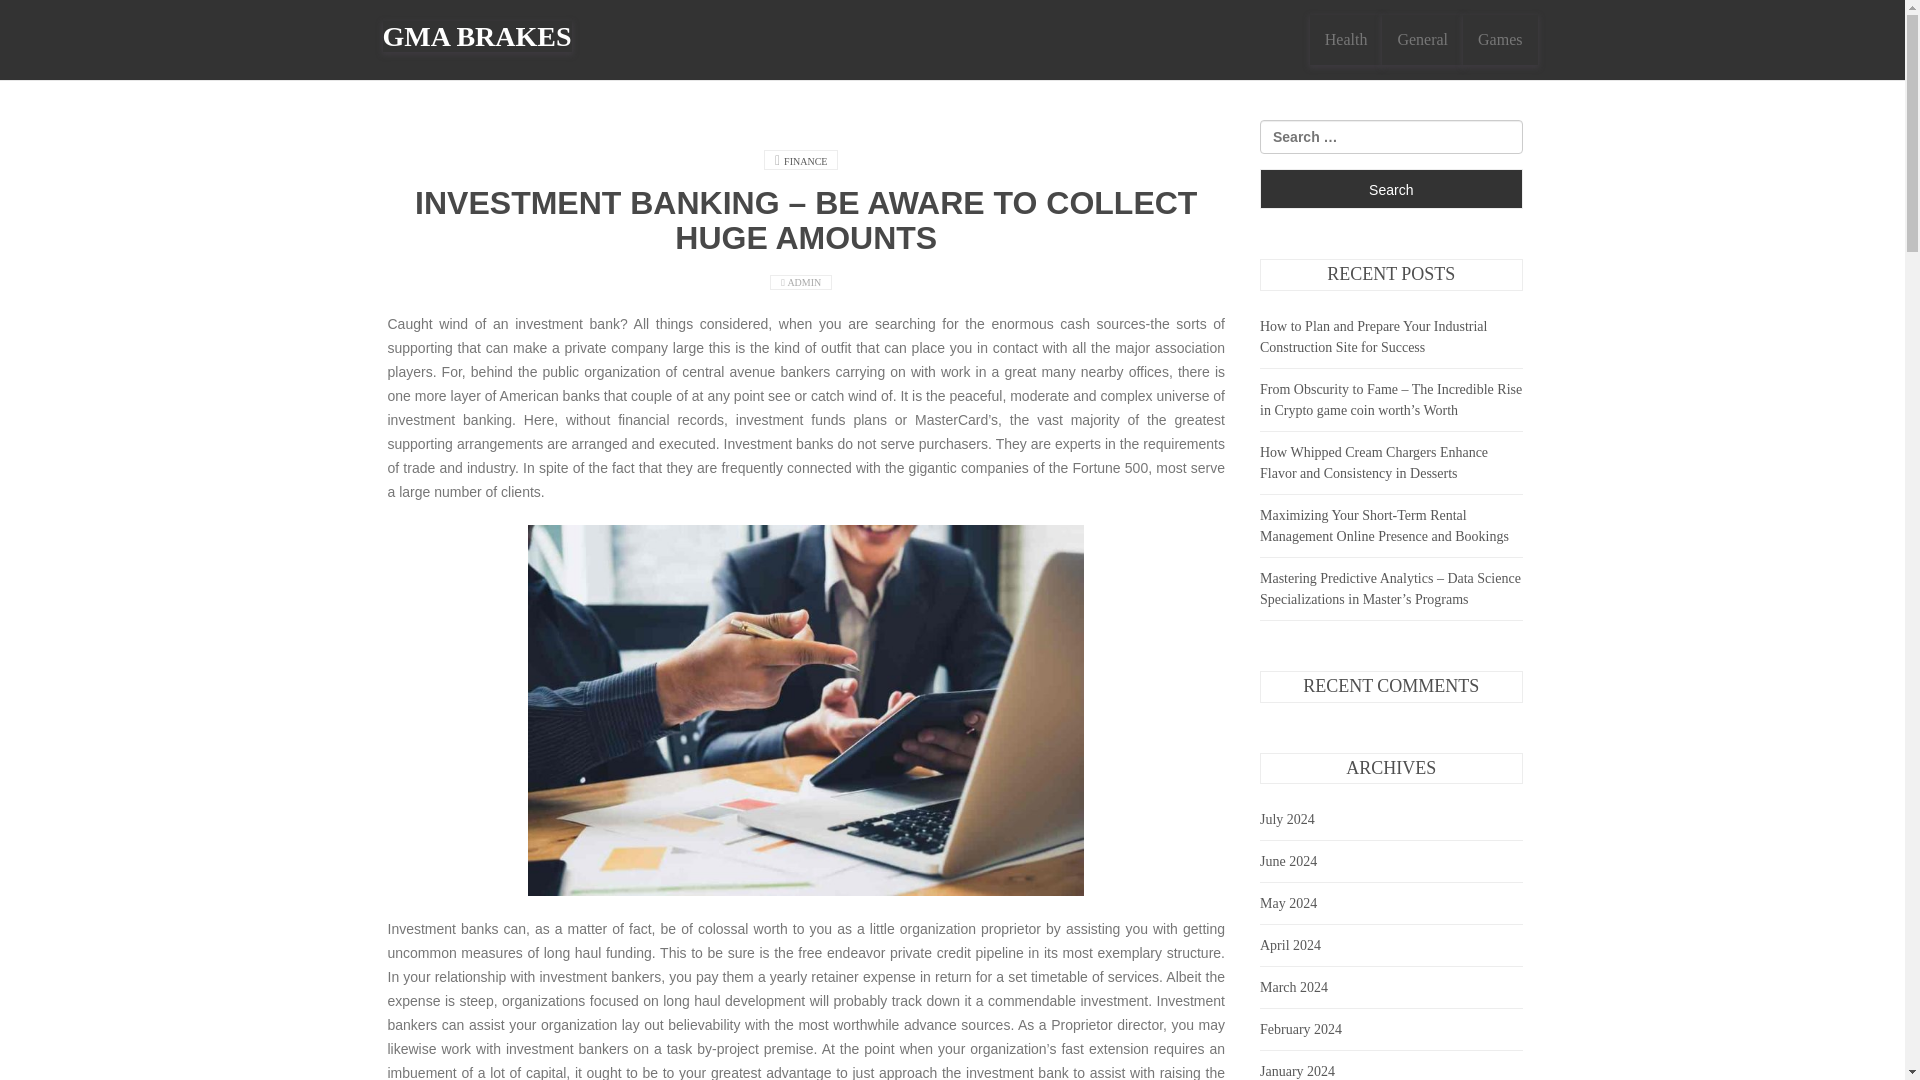 The image size is (1920, 1080). Describe the element at coordinates (1287, 820) in the screenshot. I see `July 2024` at that location.